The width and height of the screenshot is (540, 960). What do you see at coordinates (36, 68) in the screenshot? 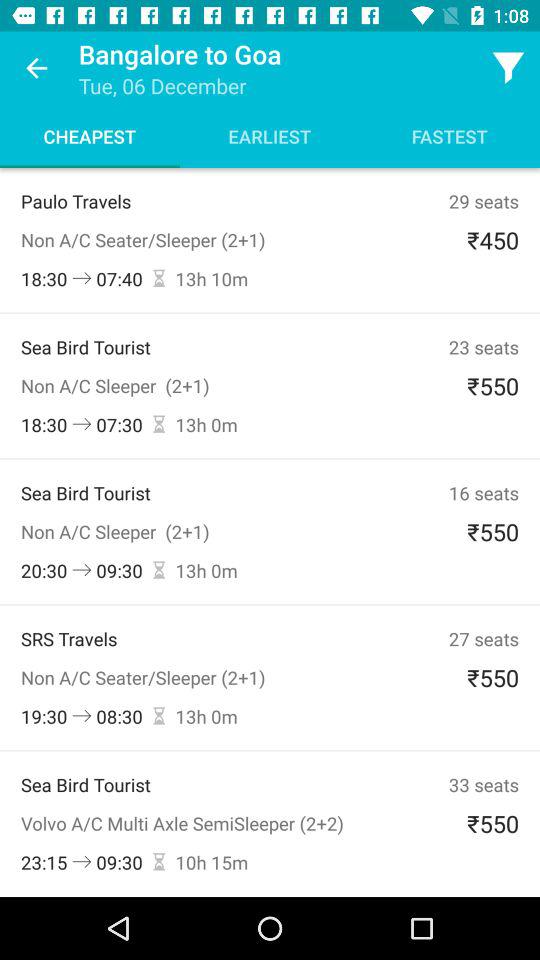
I see `turn on the item above cheapest` at bounding box center [36, 68].